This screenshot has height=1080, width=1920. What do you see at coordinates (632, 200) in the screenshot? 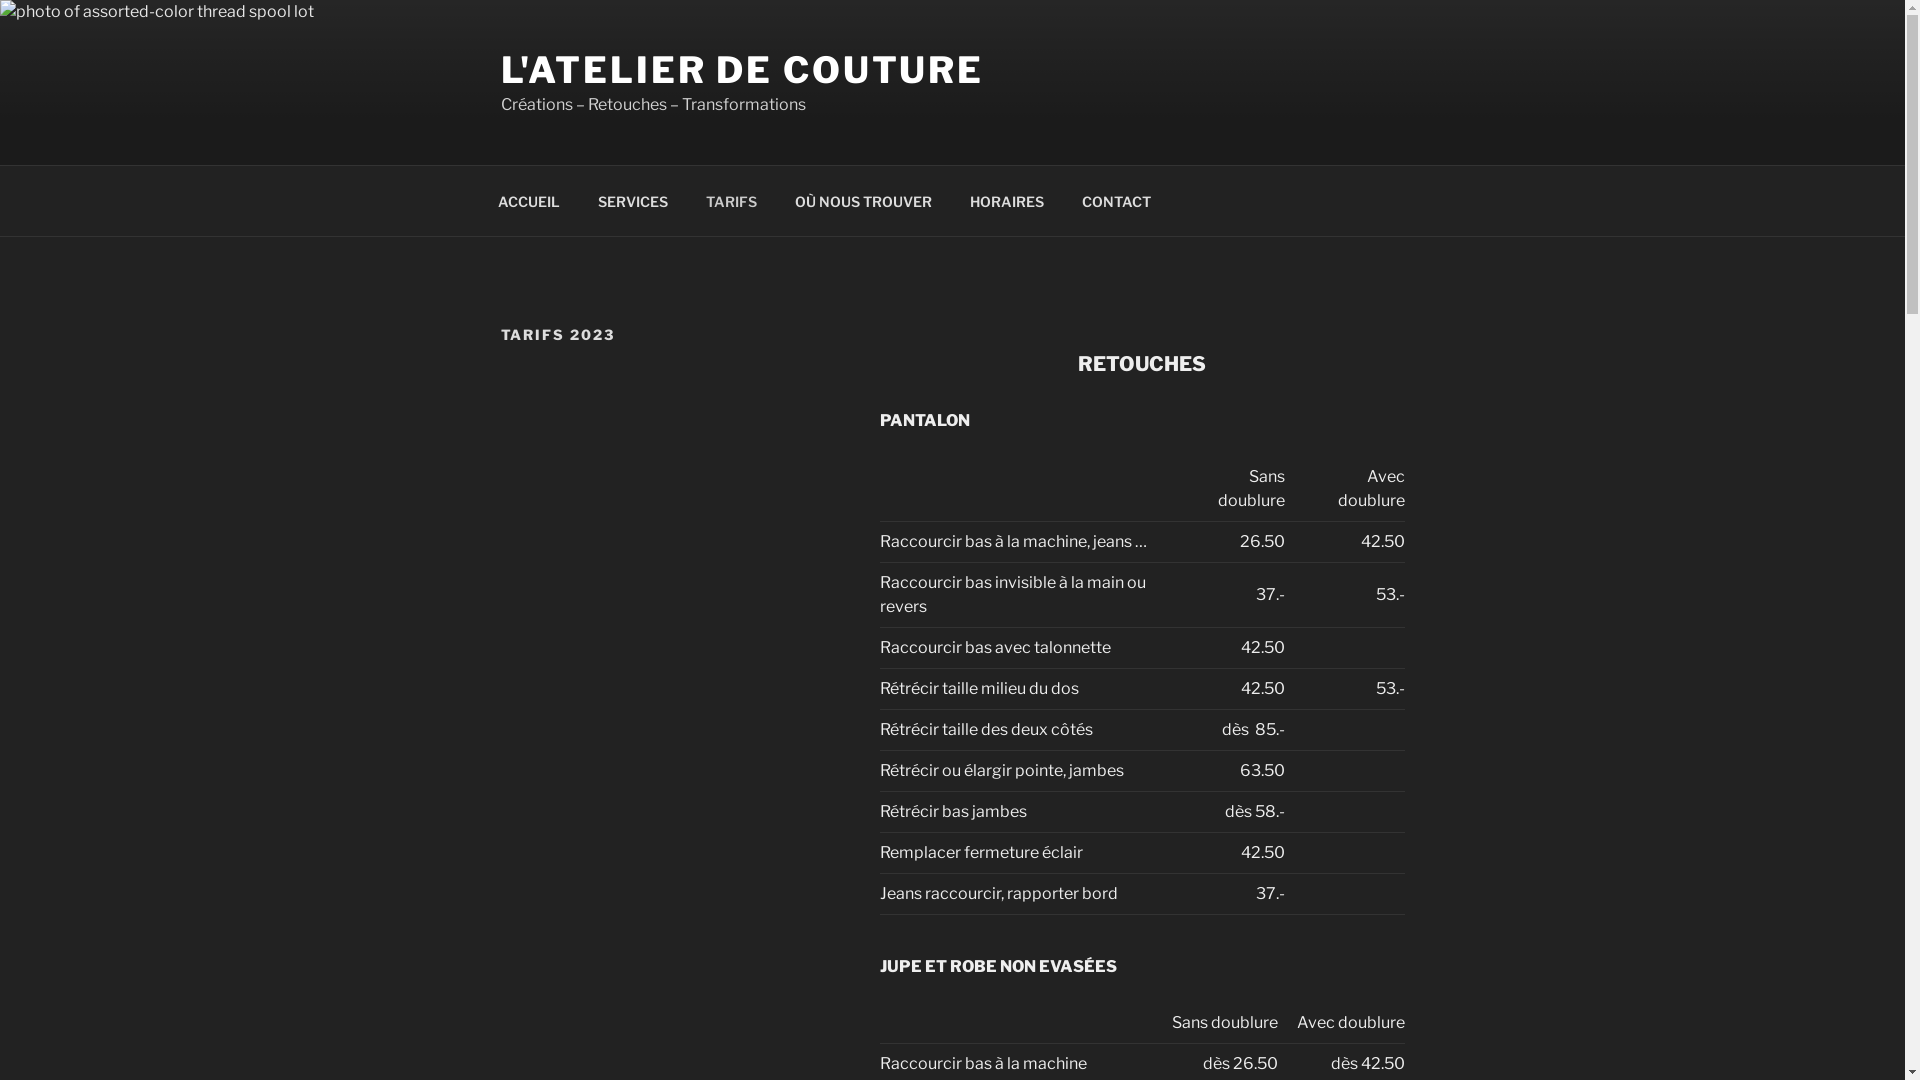
I see `SERVICES` at bounding box center [632, 200].